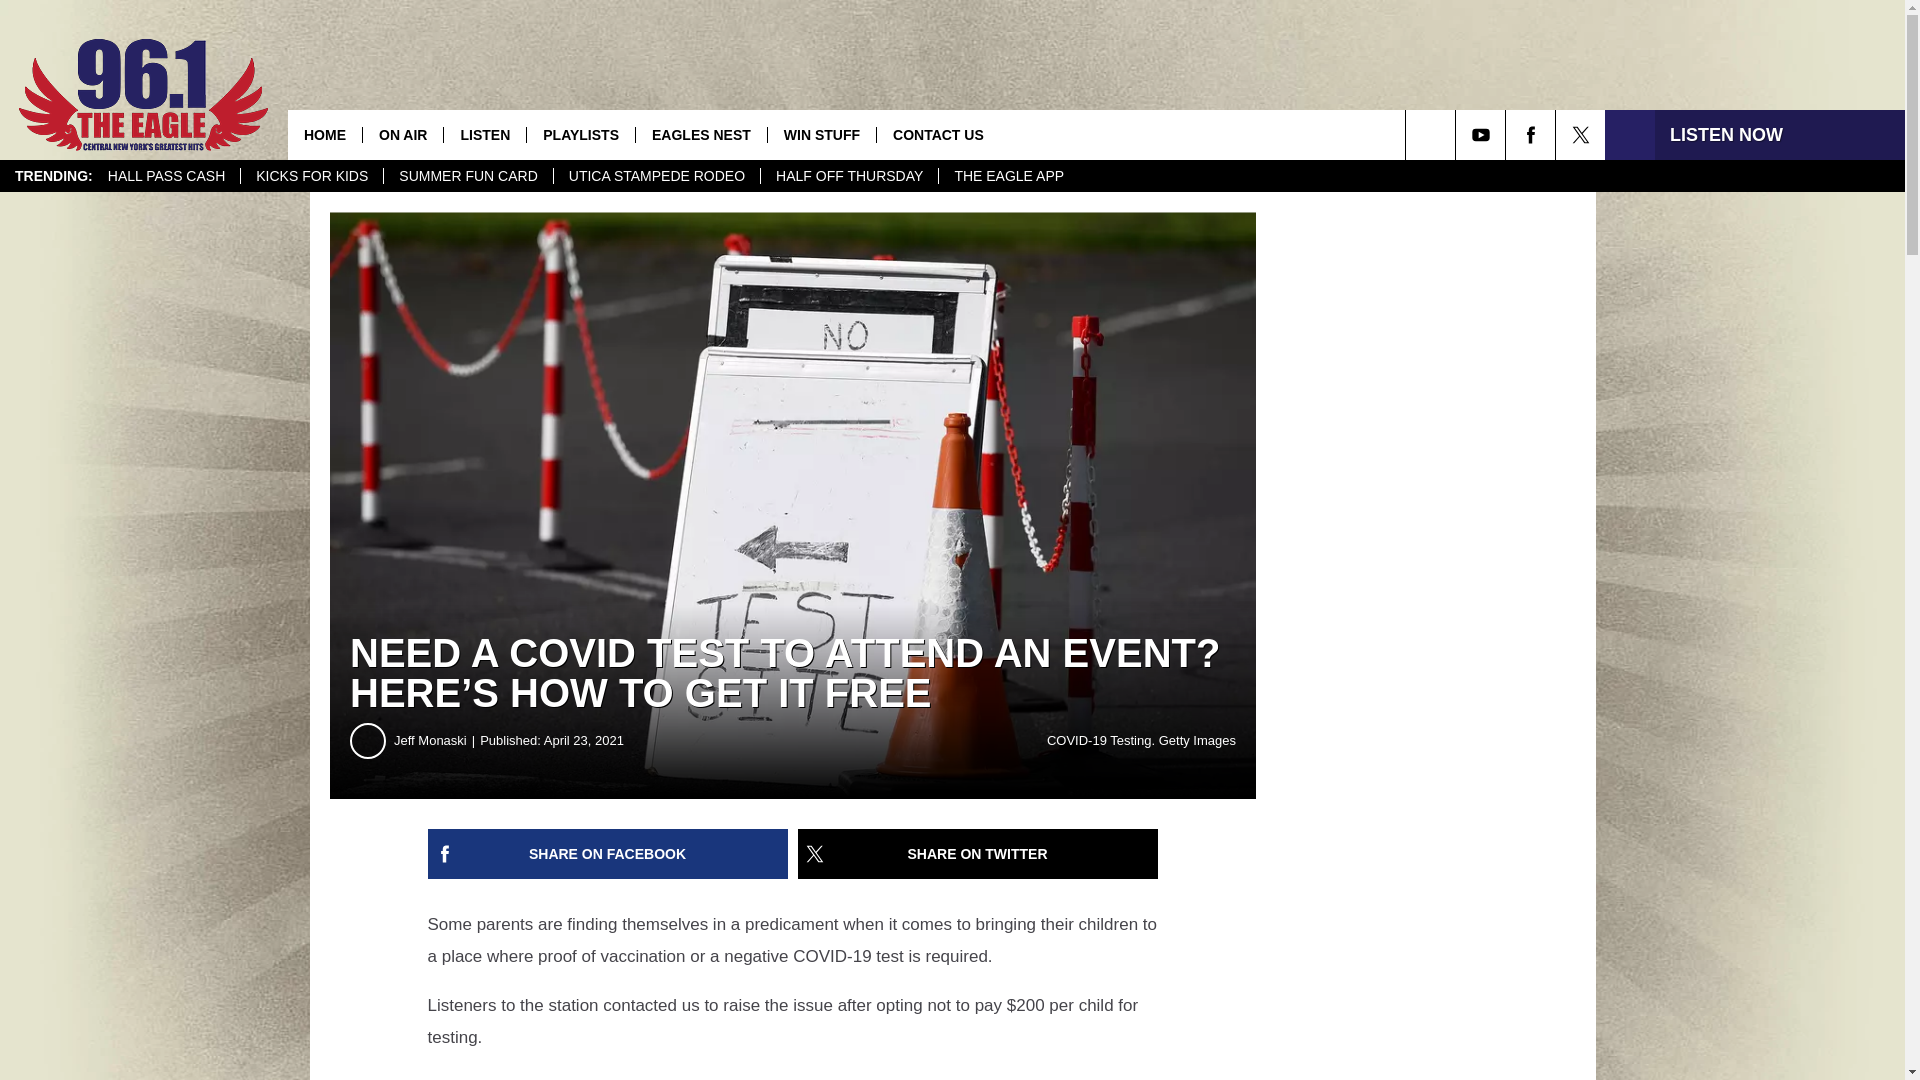  I want to click on Share on Twitter, so click(978, 854).